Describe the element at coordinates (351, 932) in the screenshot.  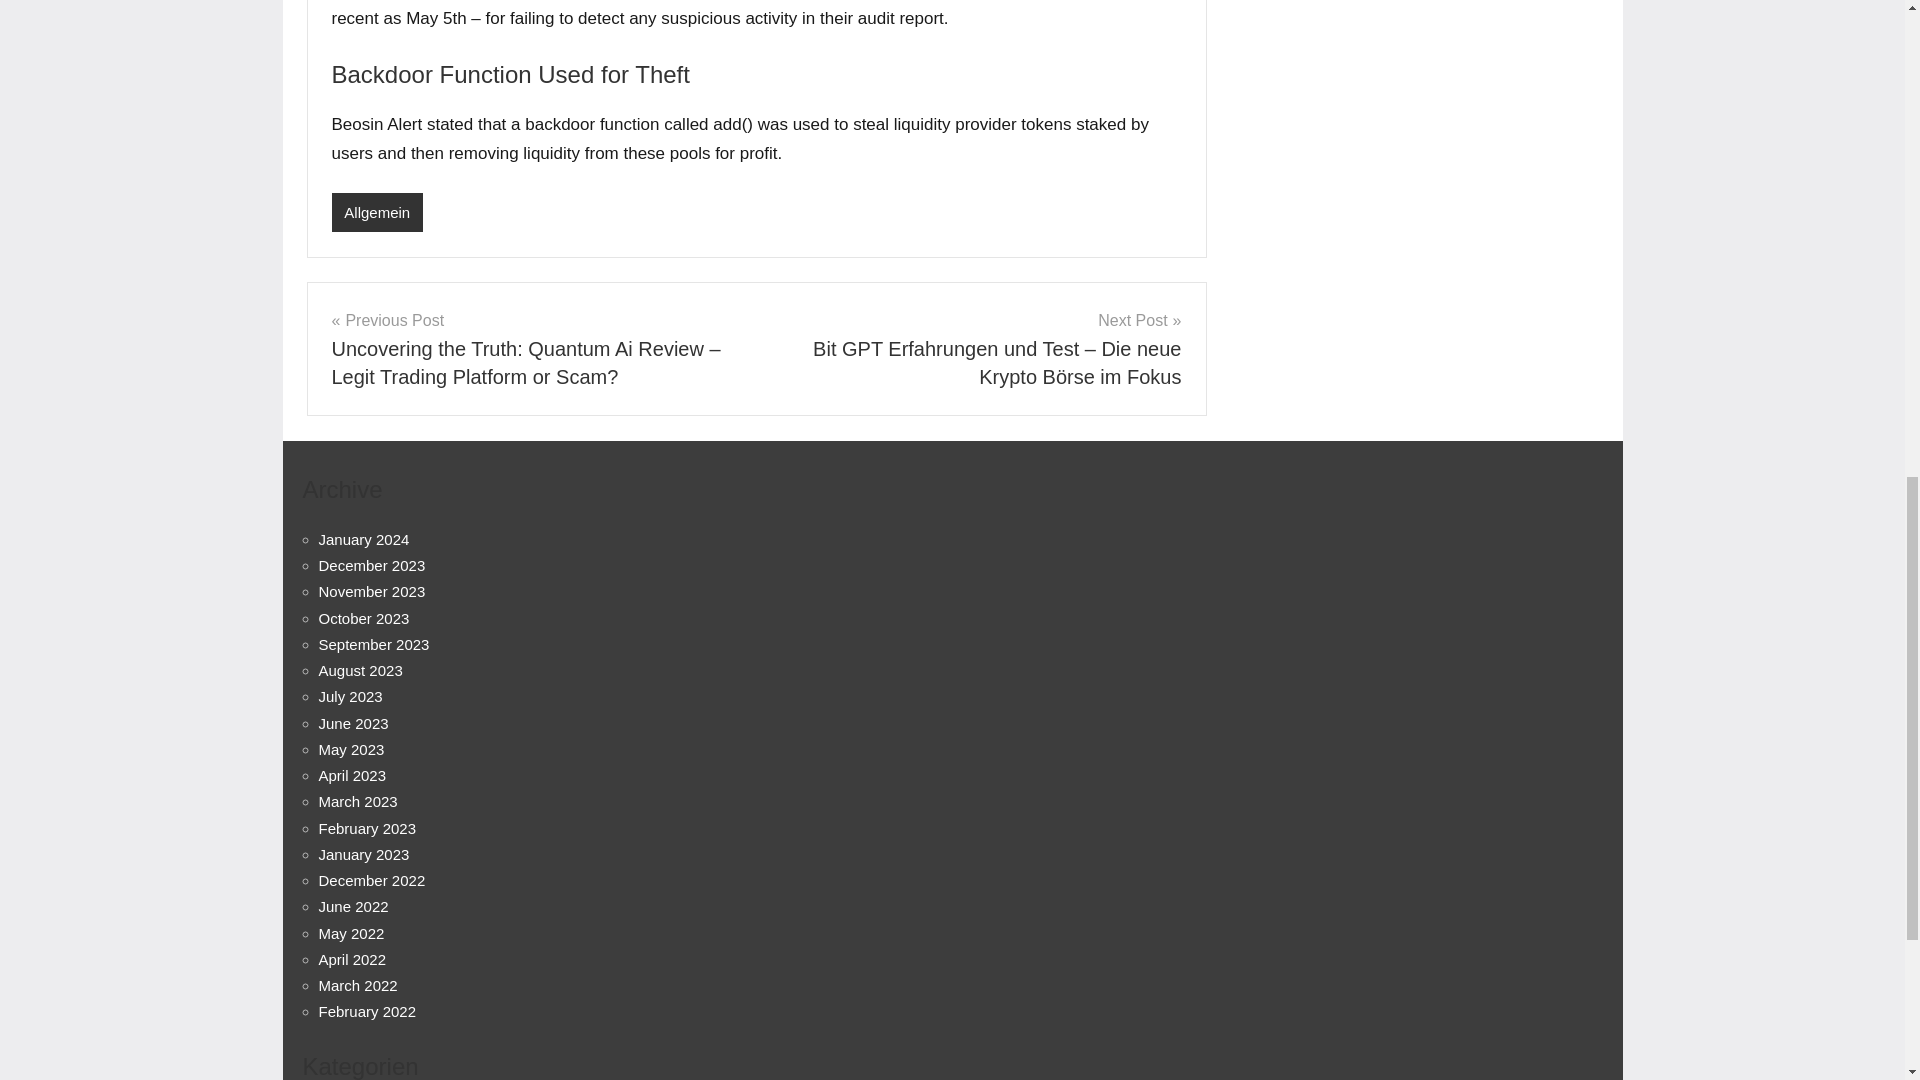
I see `May 2022` at that location.